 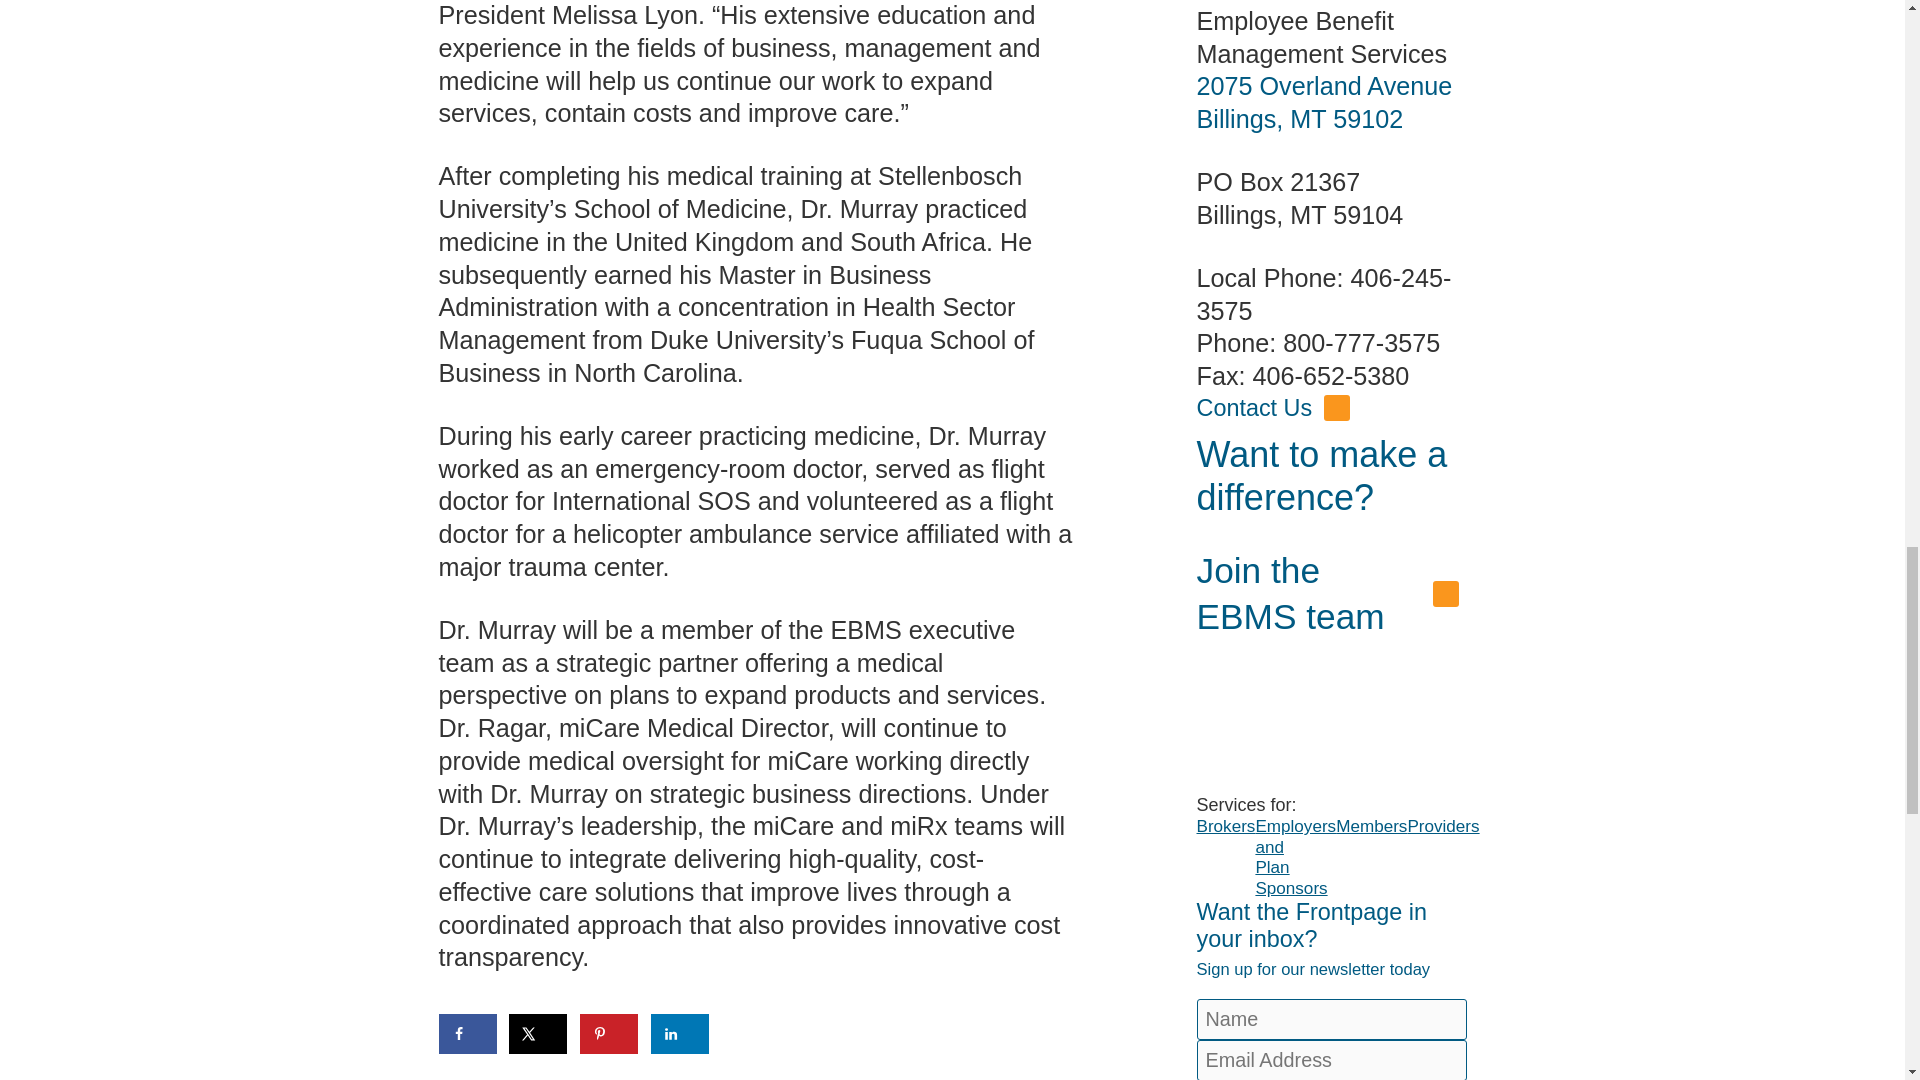 I want to click on Share on X, so click(x=537, y=1034).